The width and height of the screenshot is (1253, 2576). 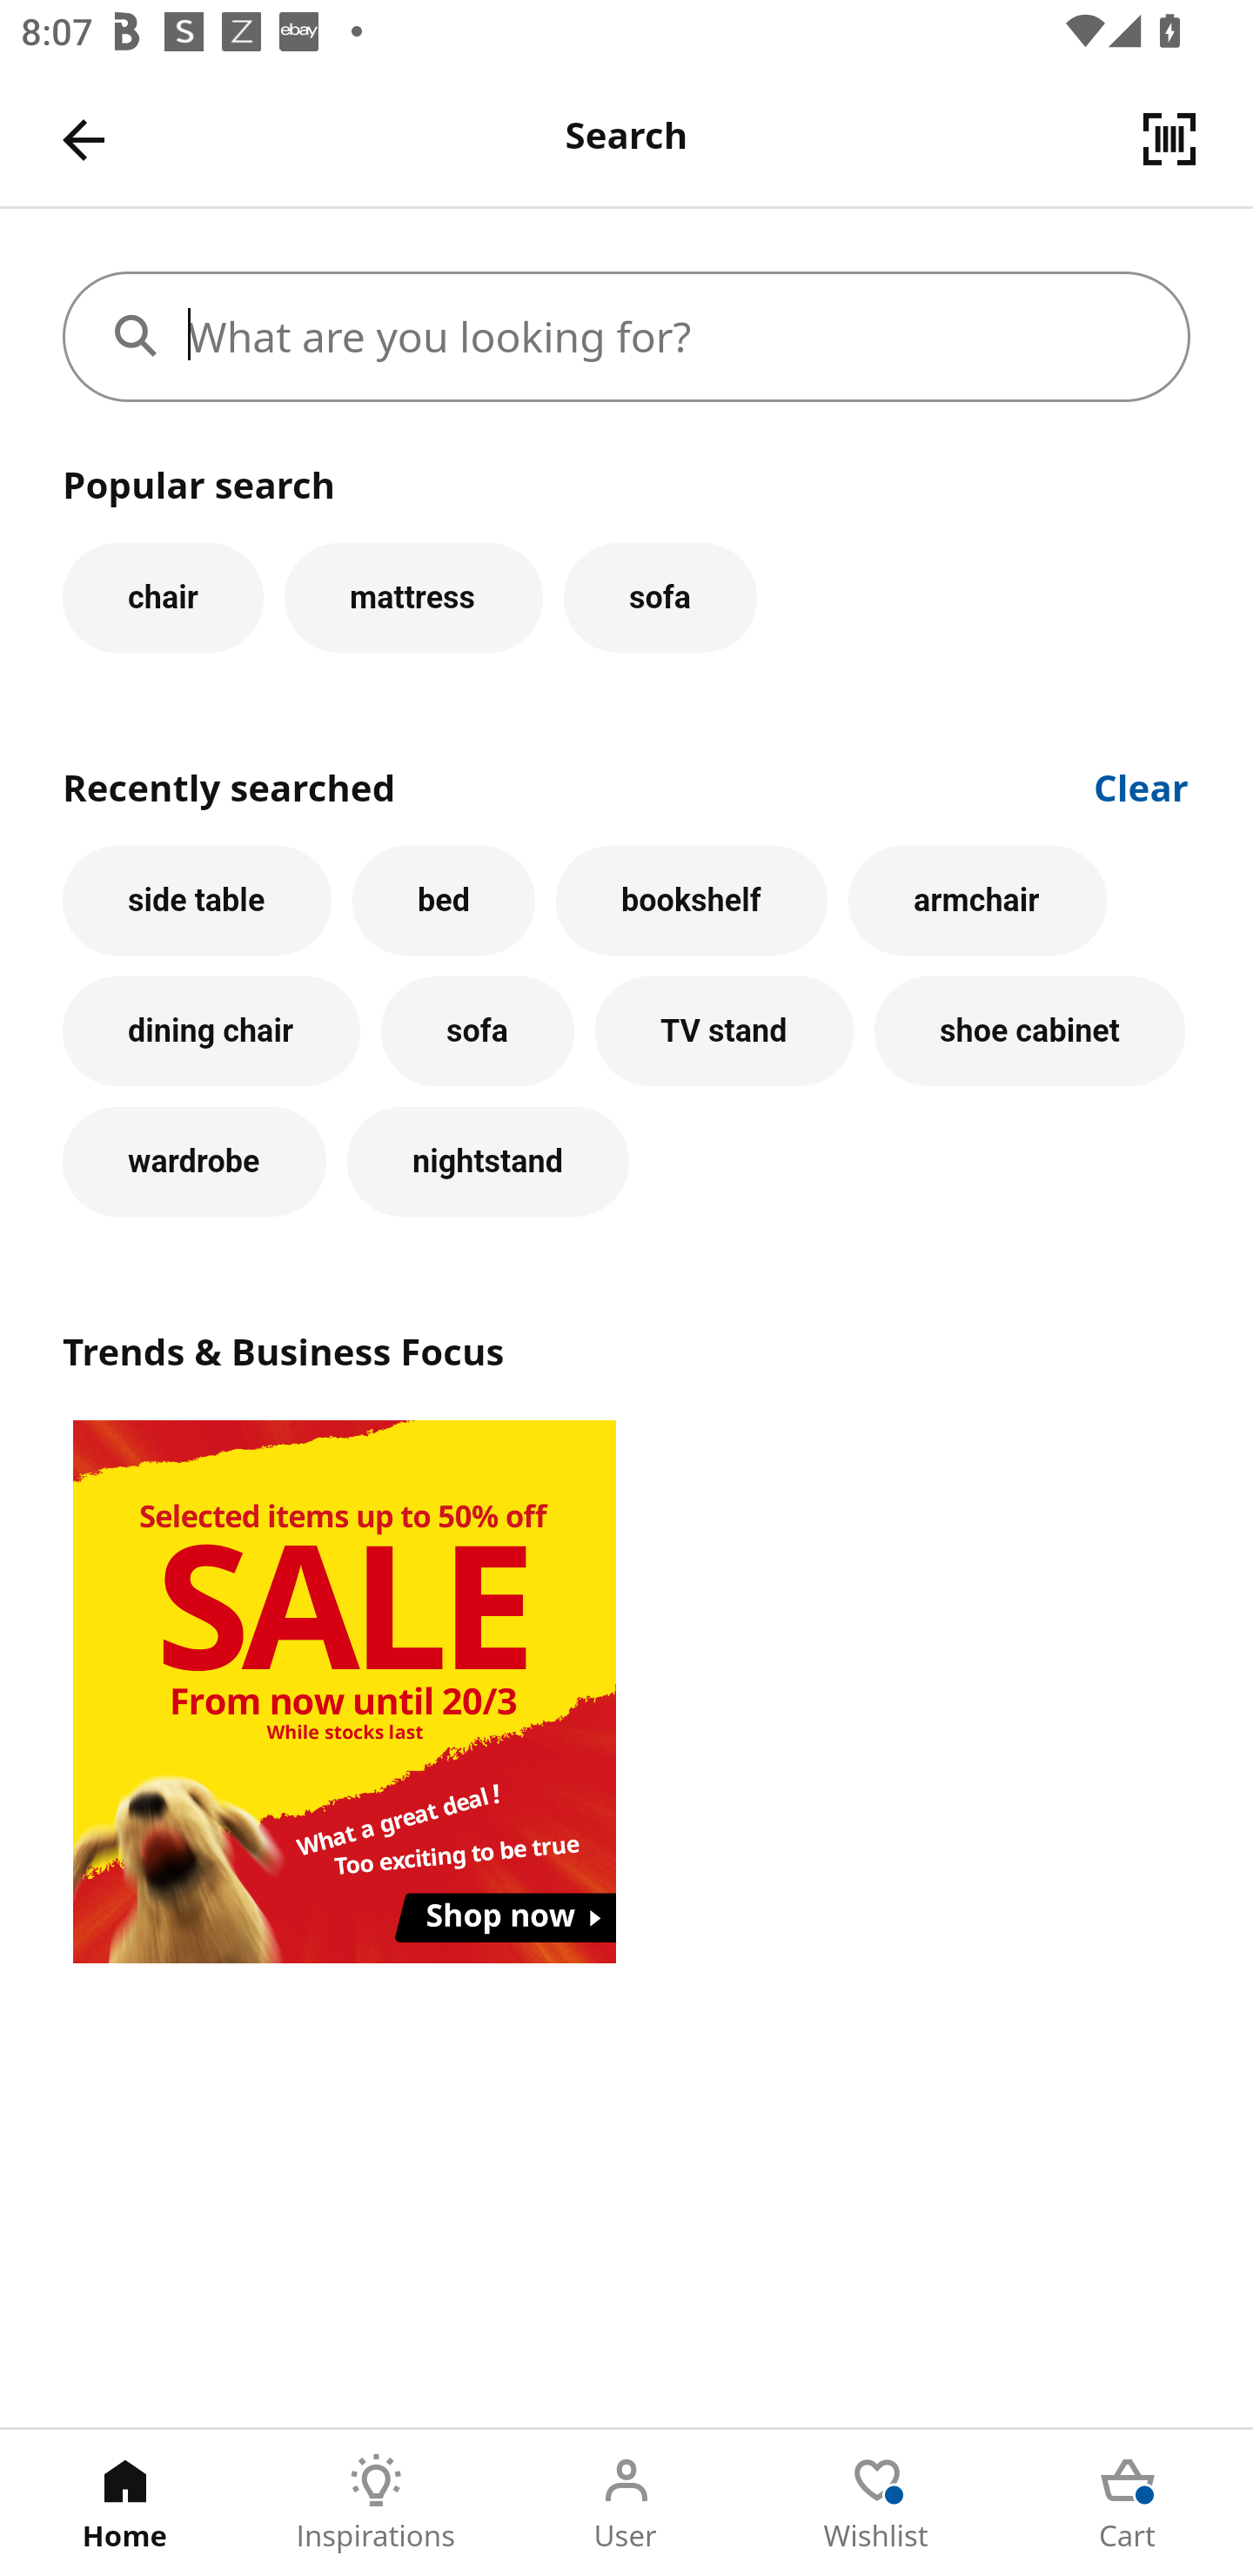 What do you see at coordinates (194, 1161) in the screenshot?
I see `wardrobe` at bounding box center [194, 1161].